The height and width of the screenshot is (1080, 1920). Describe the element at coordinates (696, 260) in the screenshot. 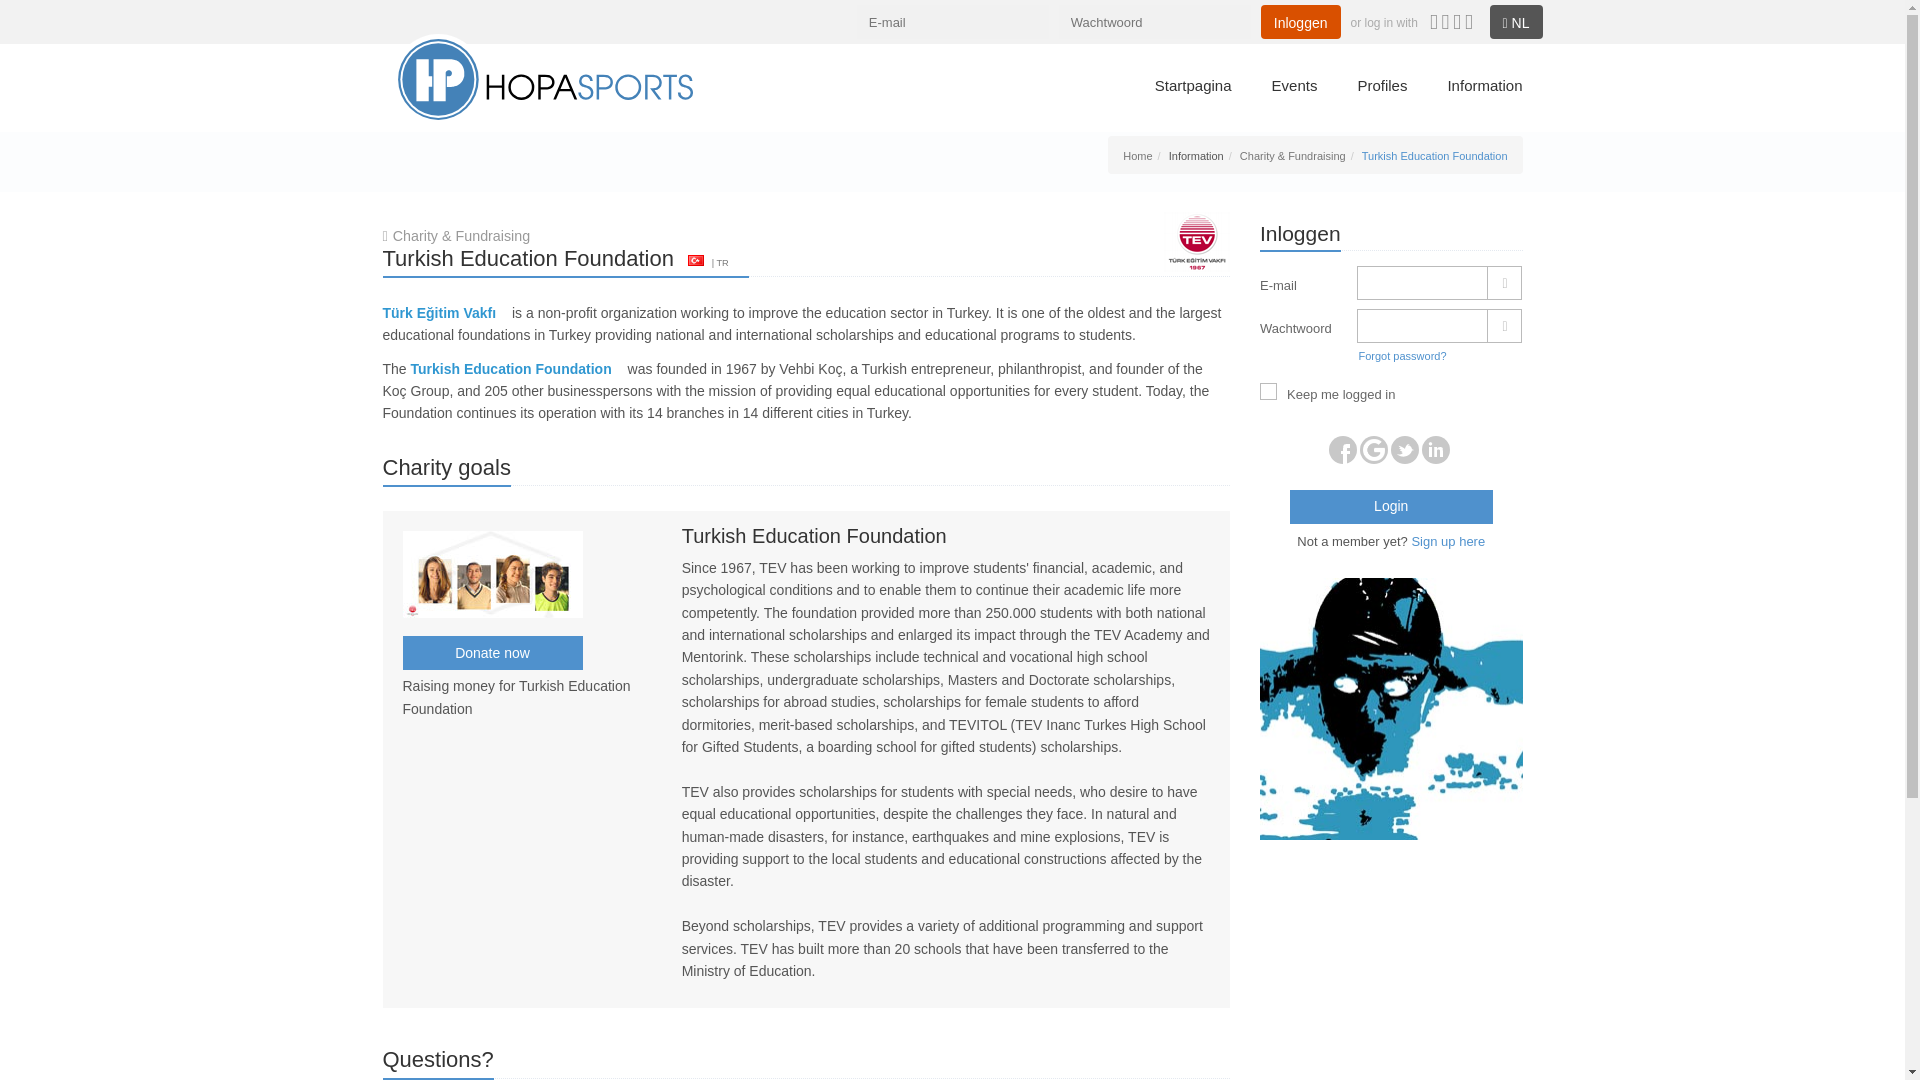

I see `Turkey` at that location.